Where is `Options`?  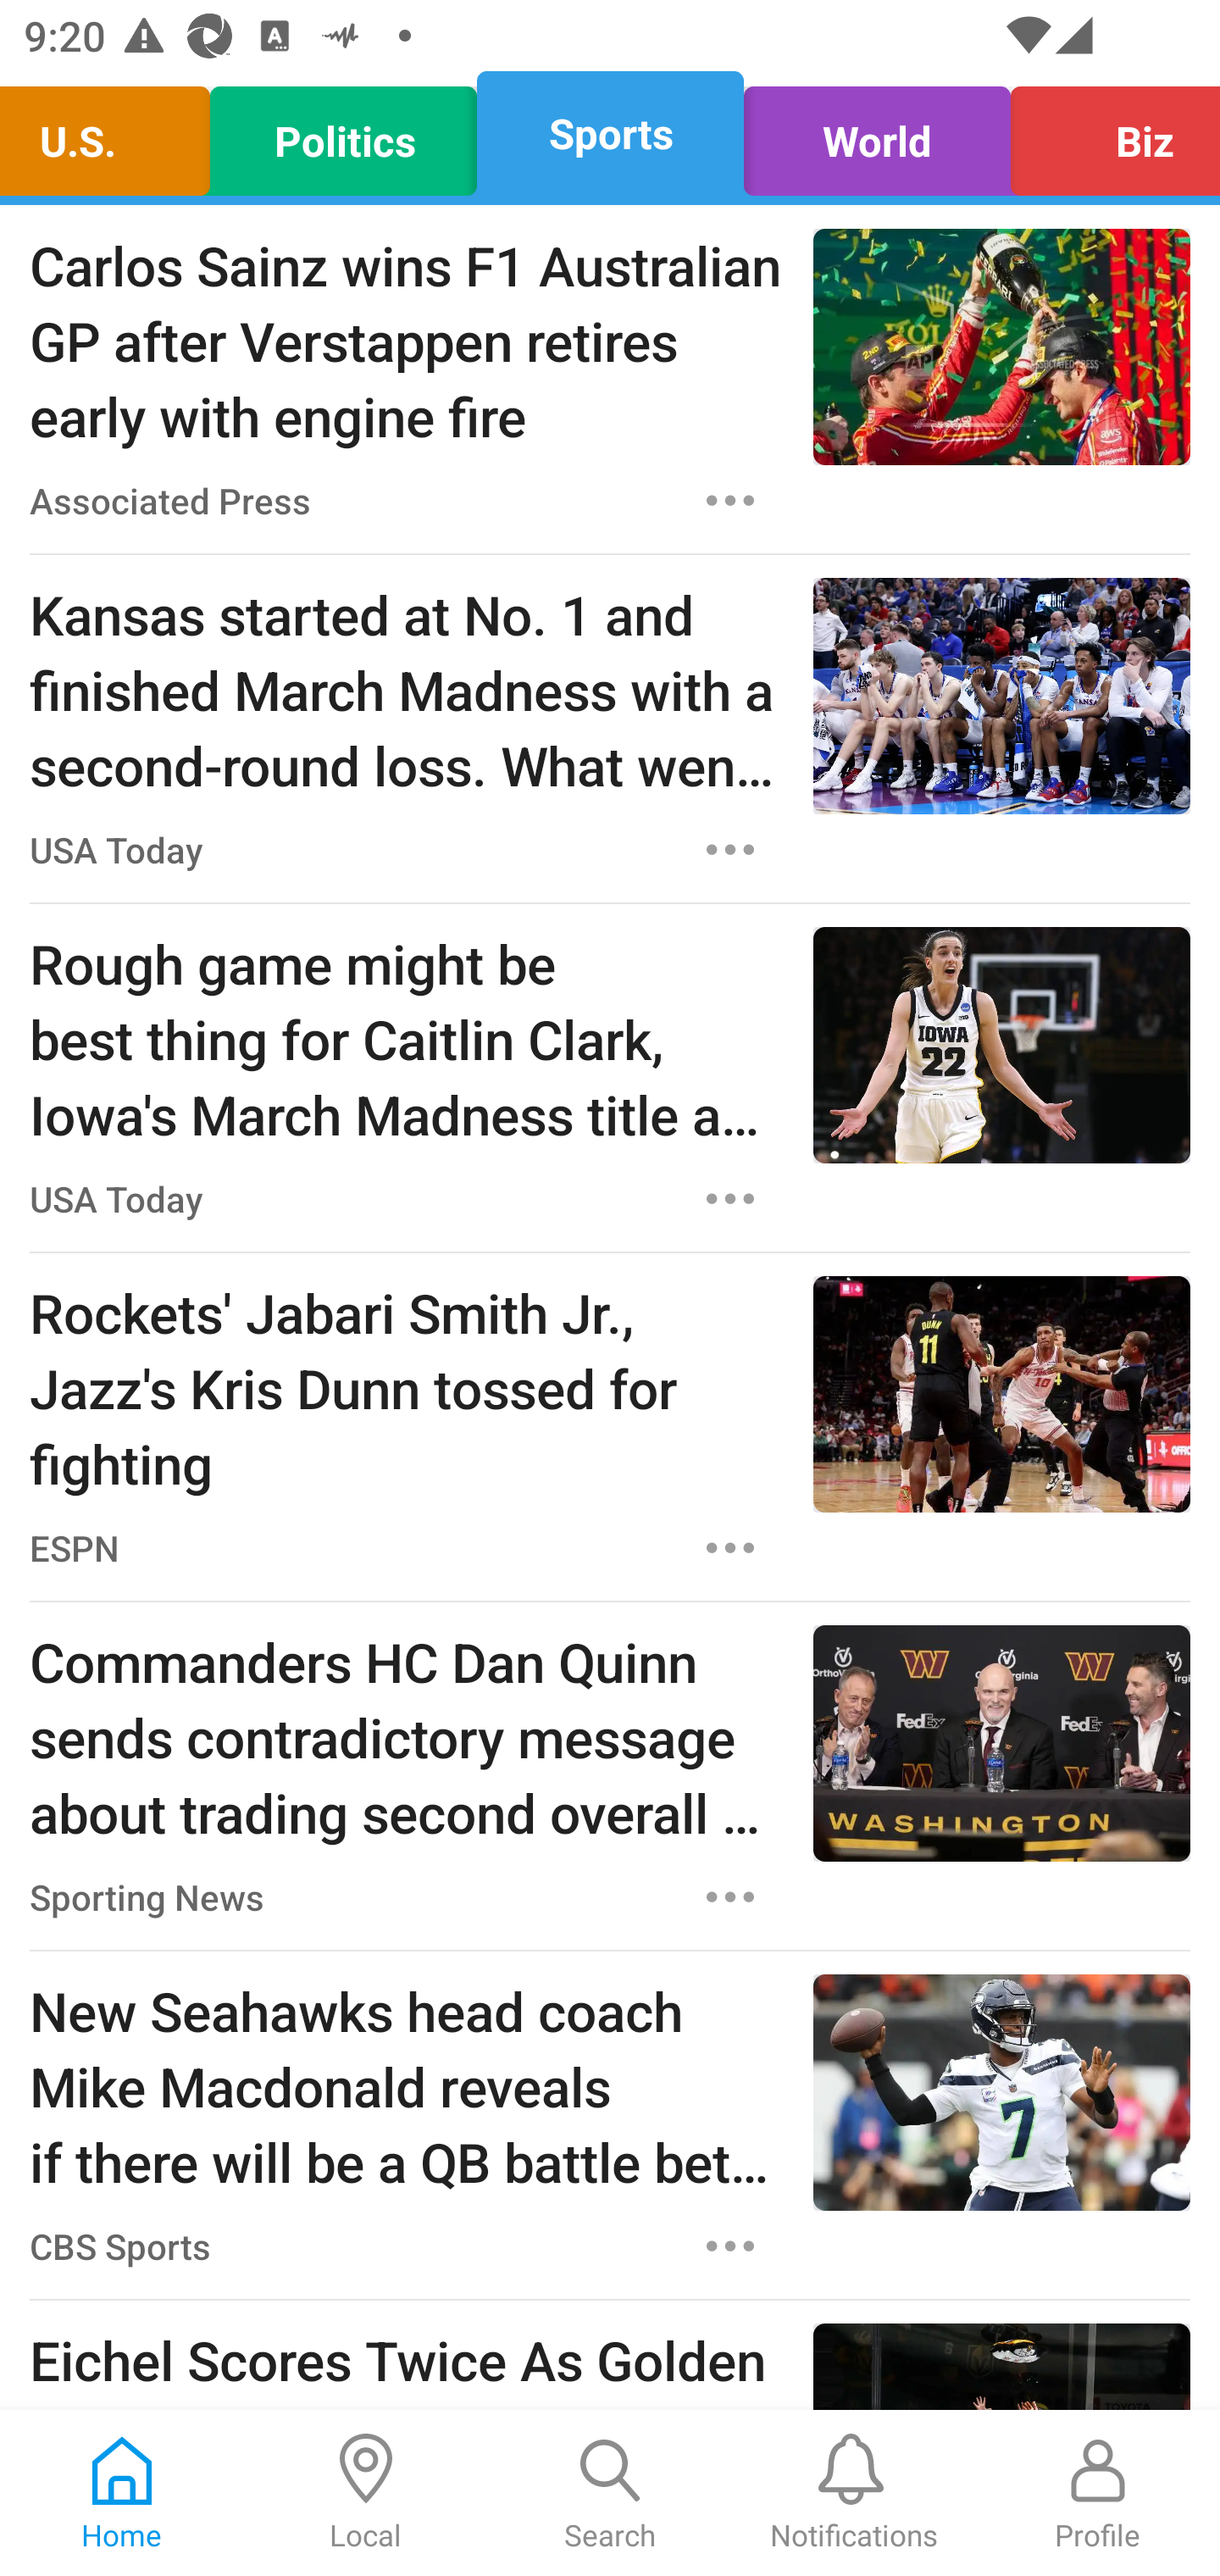 Options is located at coordinates (730, 1547).